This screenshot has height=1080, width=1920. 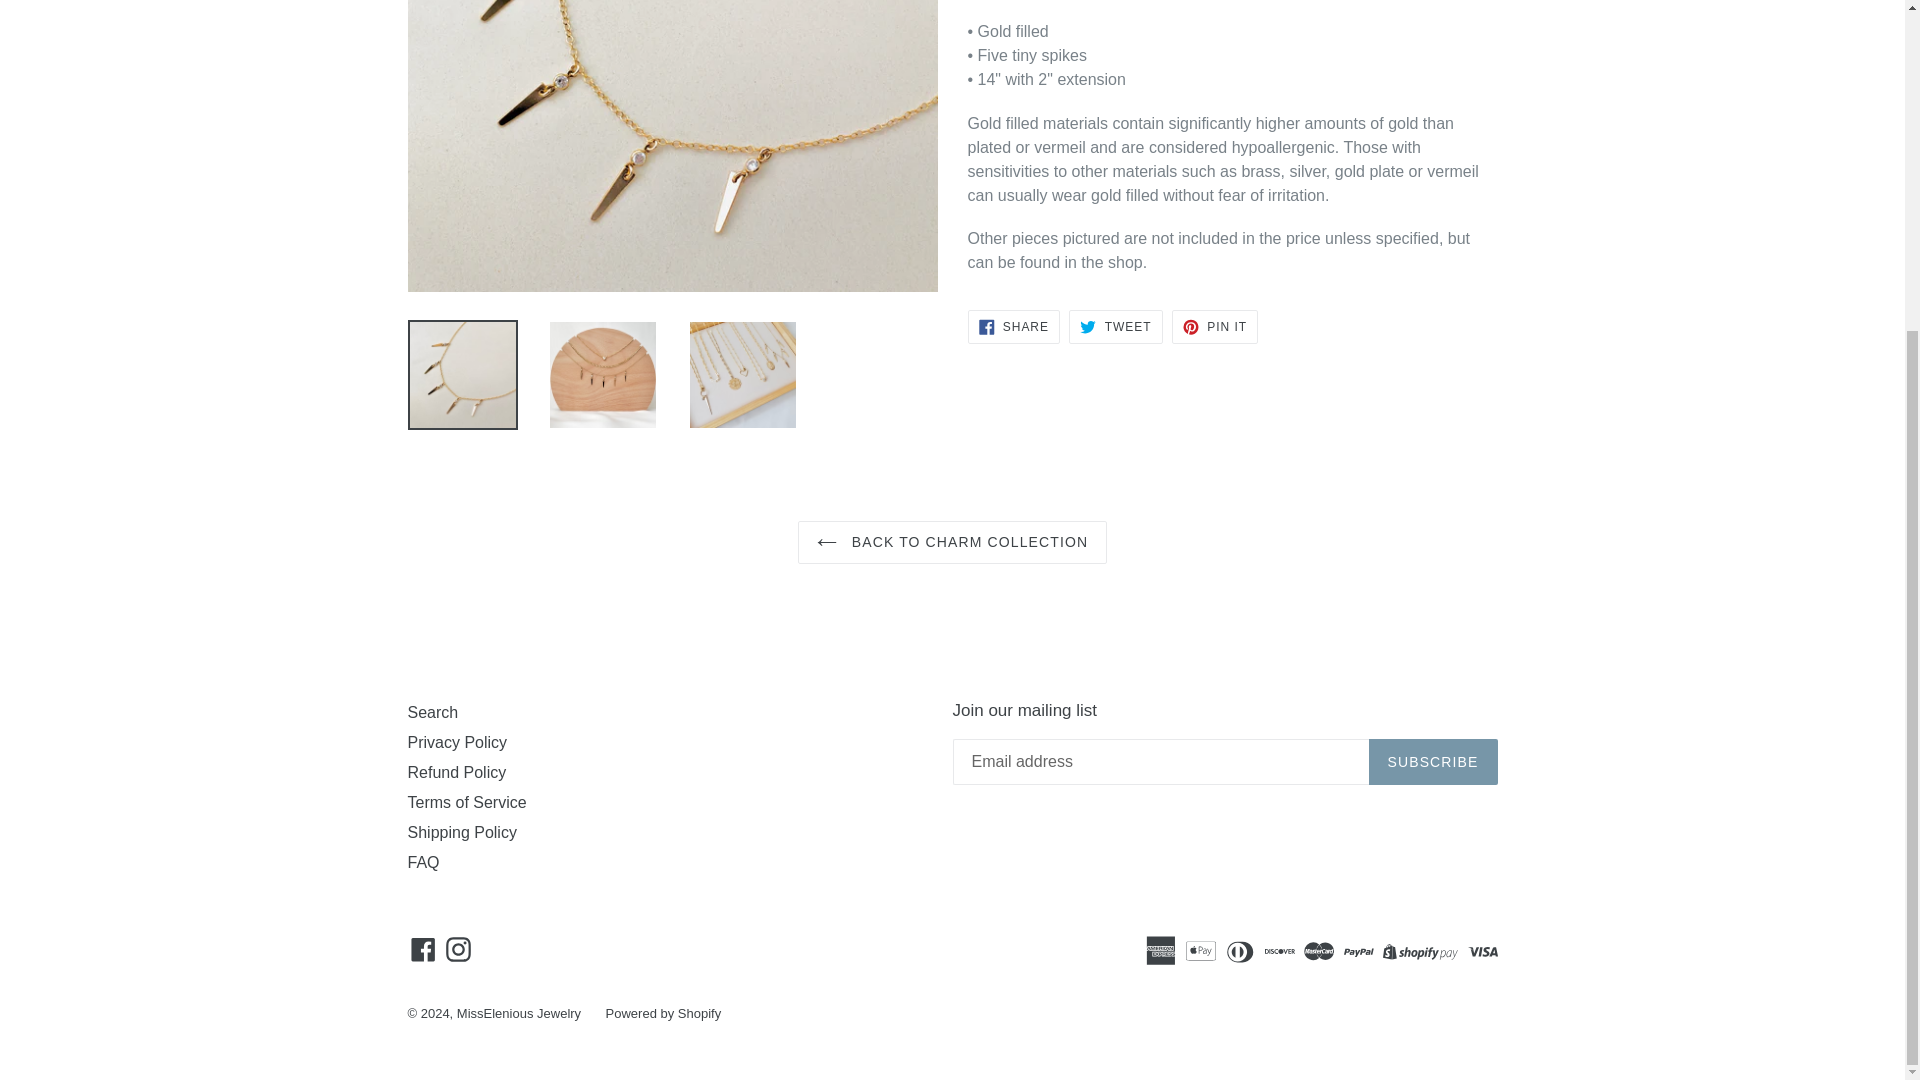 What do you see at coordinates (1214, 326) in the screenshot?
I see `Pin on Pinterest` at bounding box center [1214, 326].